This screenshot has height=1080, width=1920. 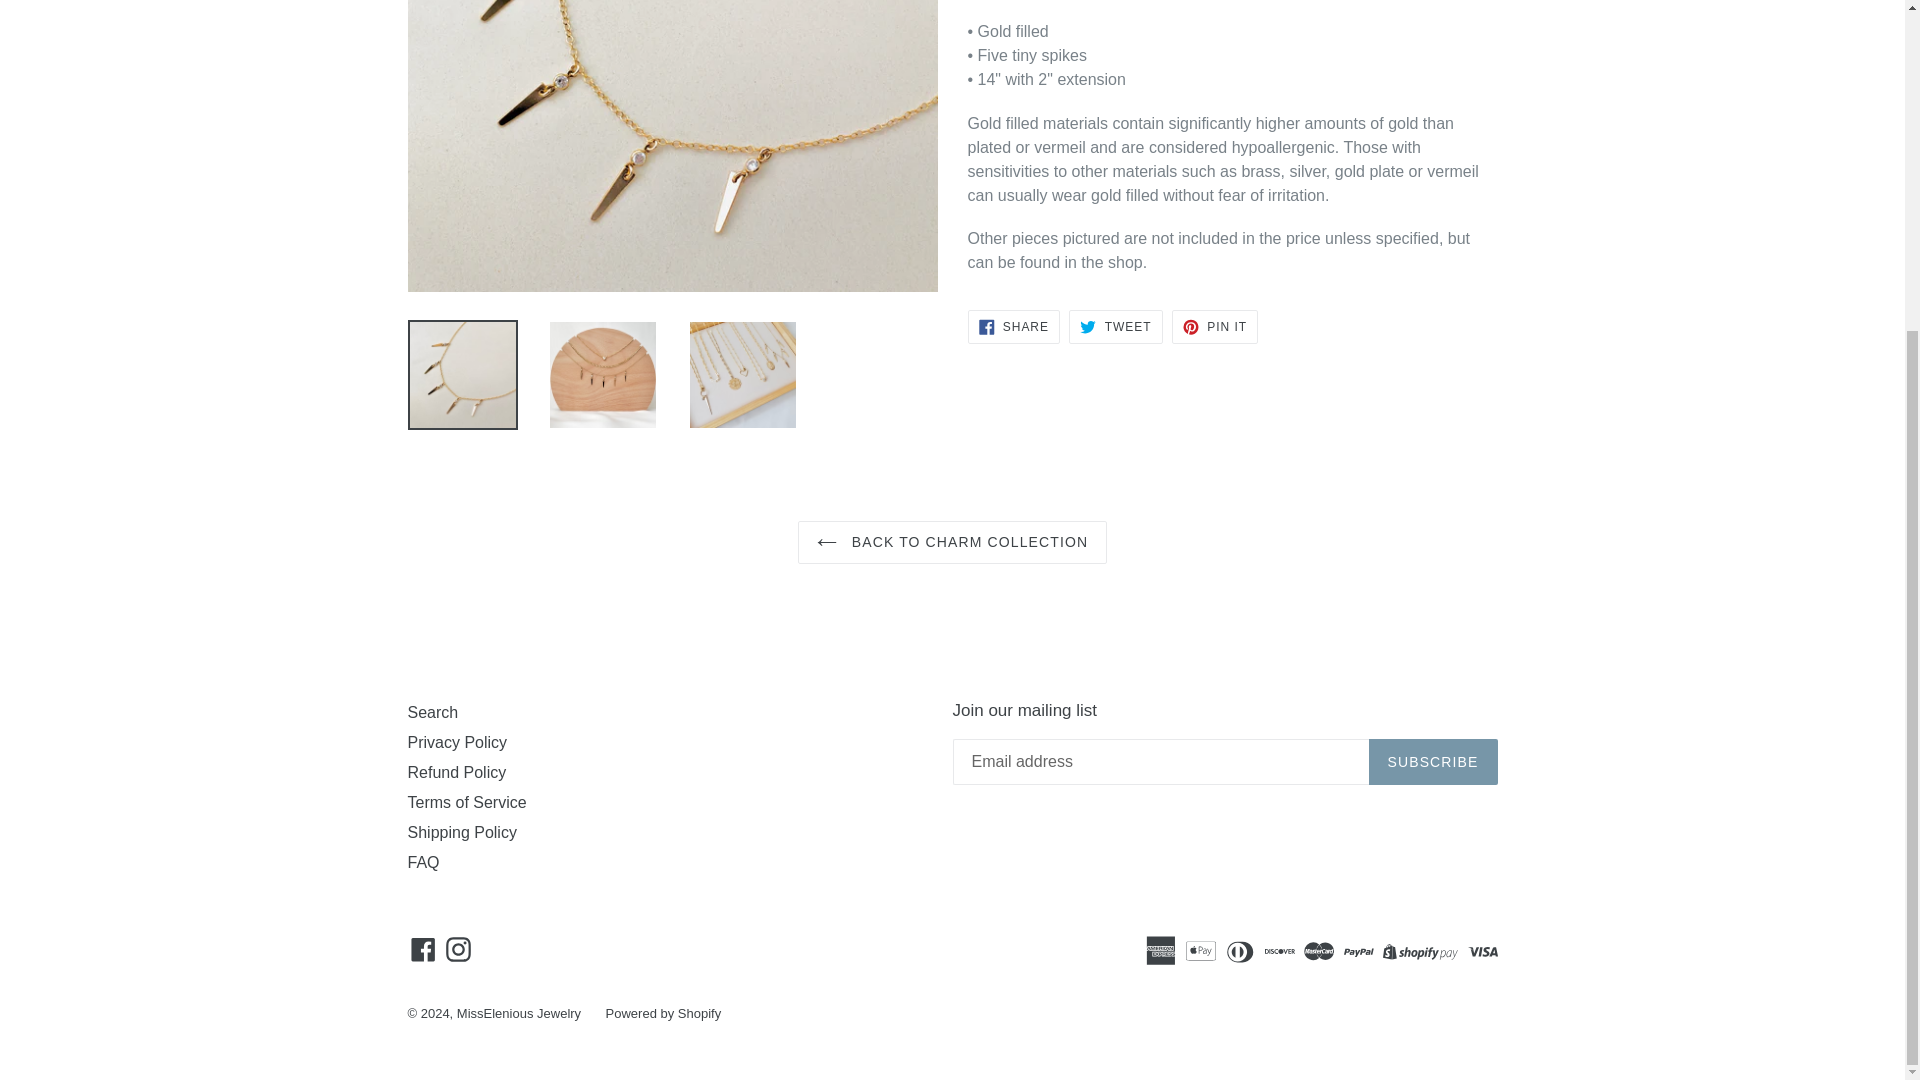 What do you see at coordinates (1214, 326) in the screenshot?
I see `Pin on Pinterest` at bounding box center [1214, 326].